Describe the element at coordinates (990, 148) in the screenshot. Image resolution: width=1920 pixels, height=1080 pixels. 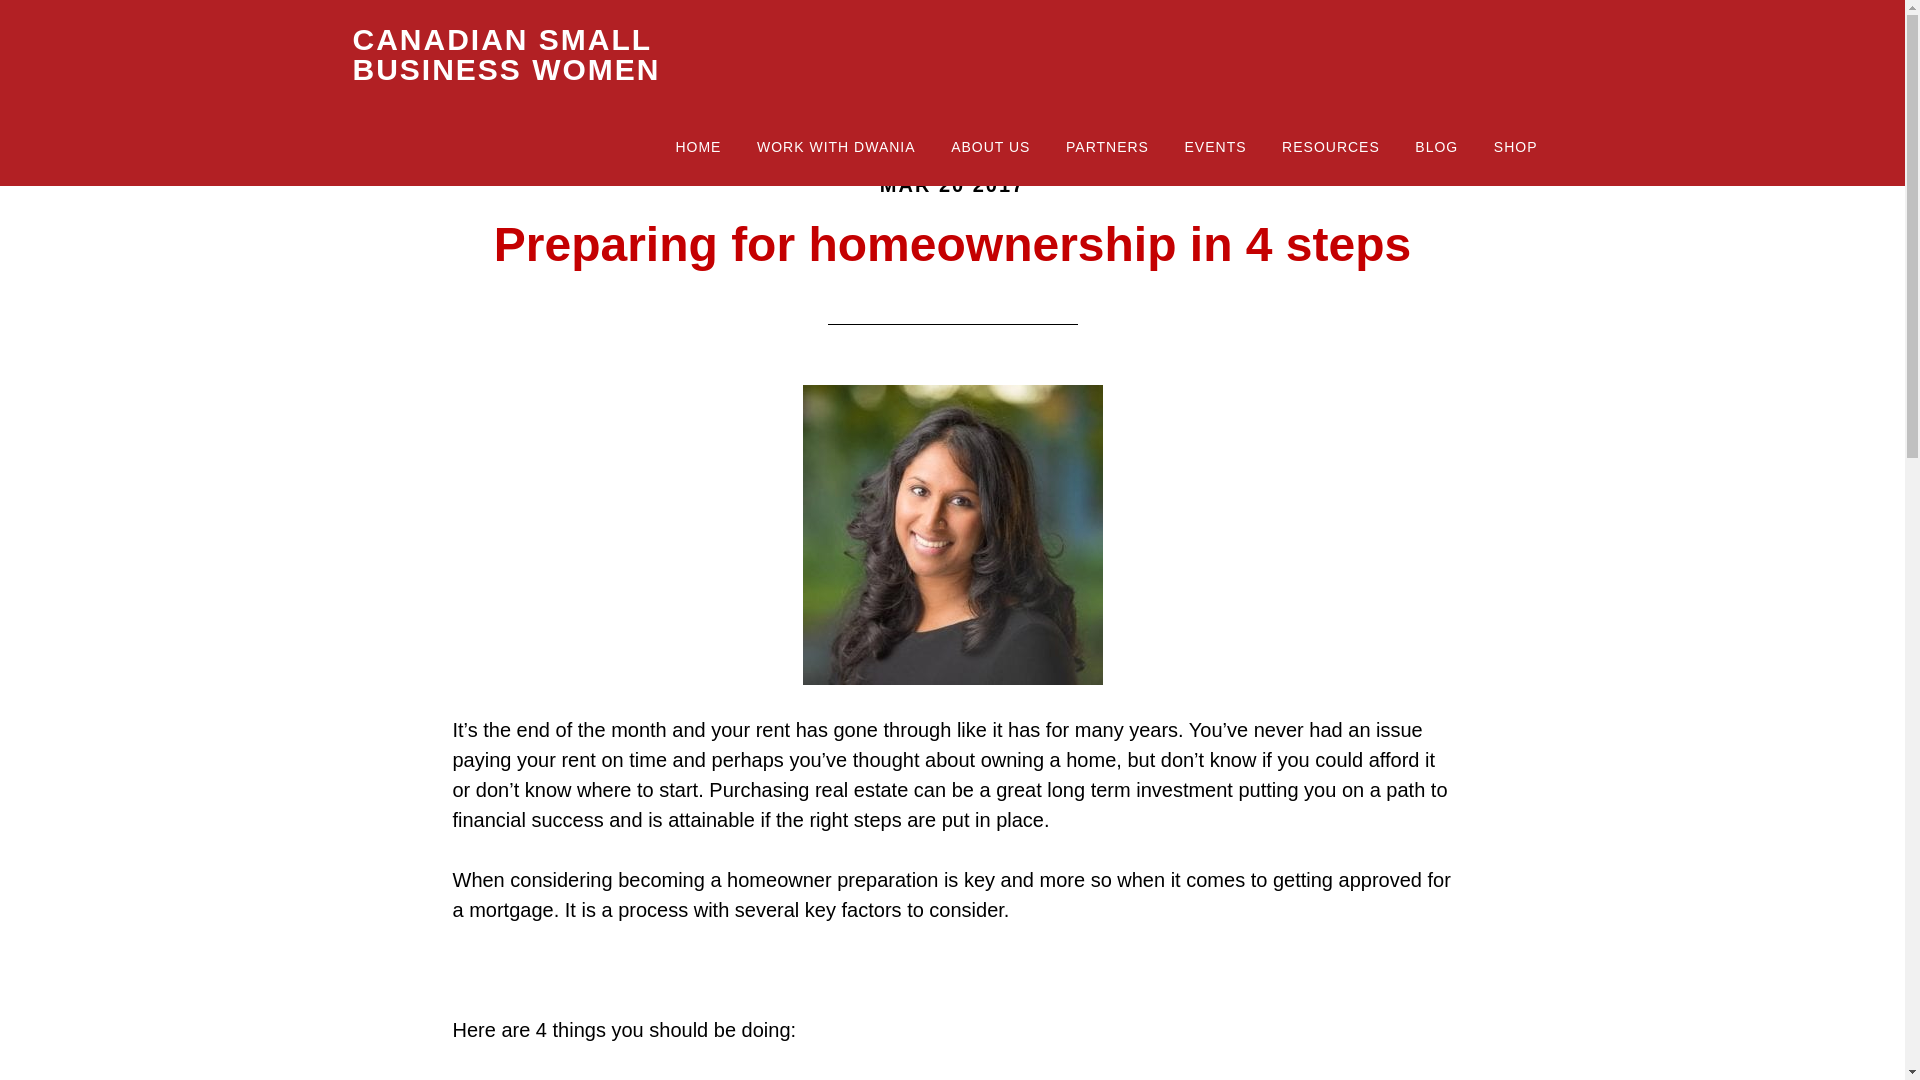
I see `ABOUT US` at that location.